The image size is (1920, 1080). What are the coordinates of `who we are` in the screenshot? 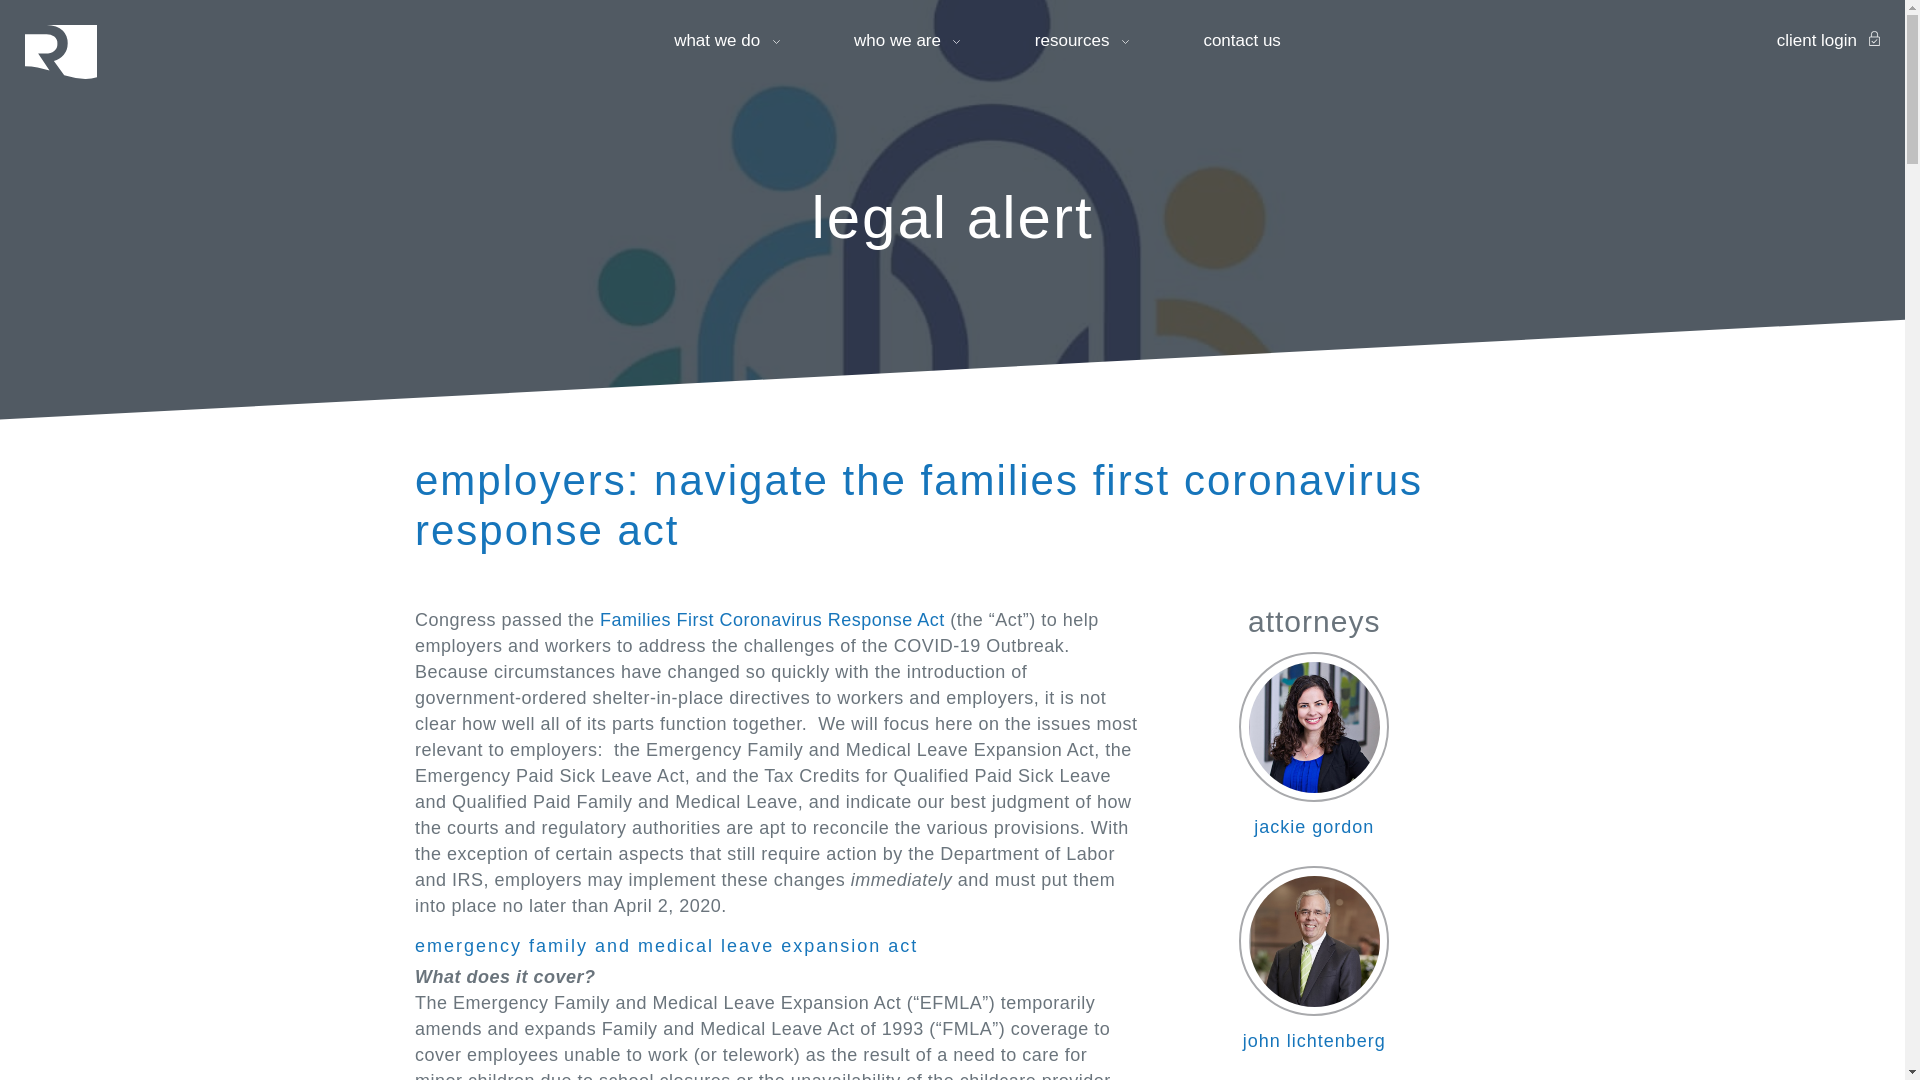 It's located at (908, 40).